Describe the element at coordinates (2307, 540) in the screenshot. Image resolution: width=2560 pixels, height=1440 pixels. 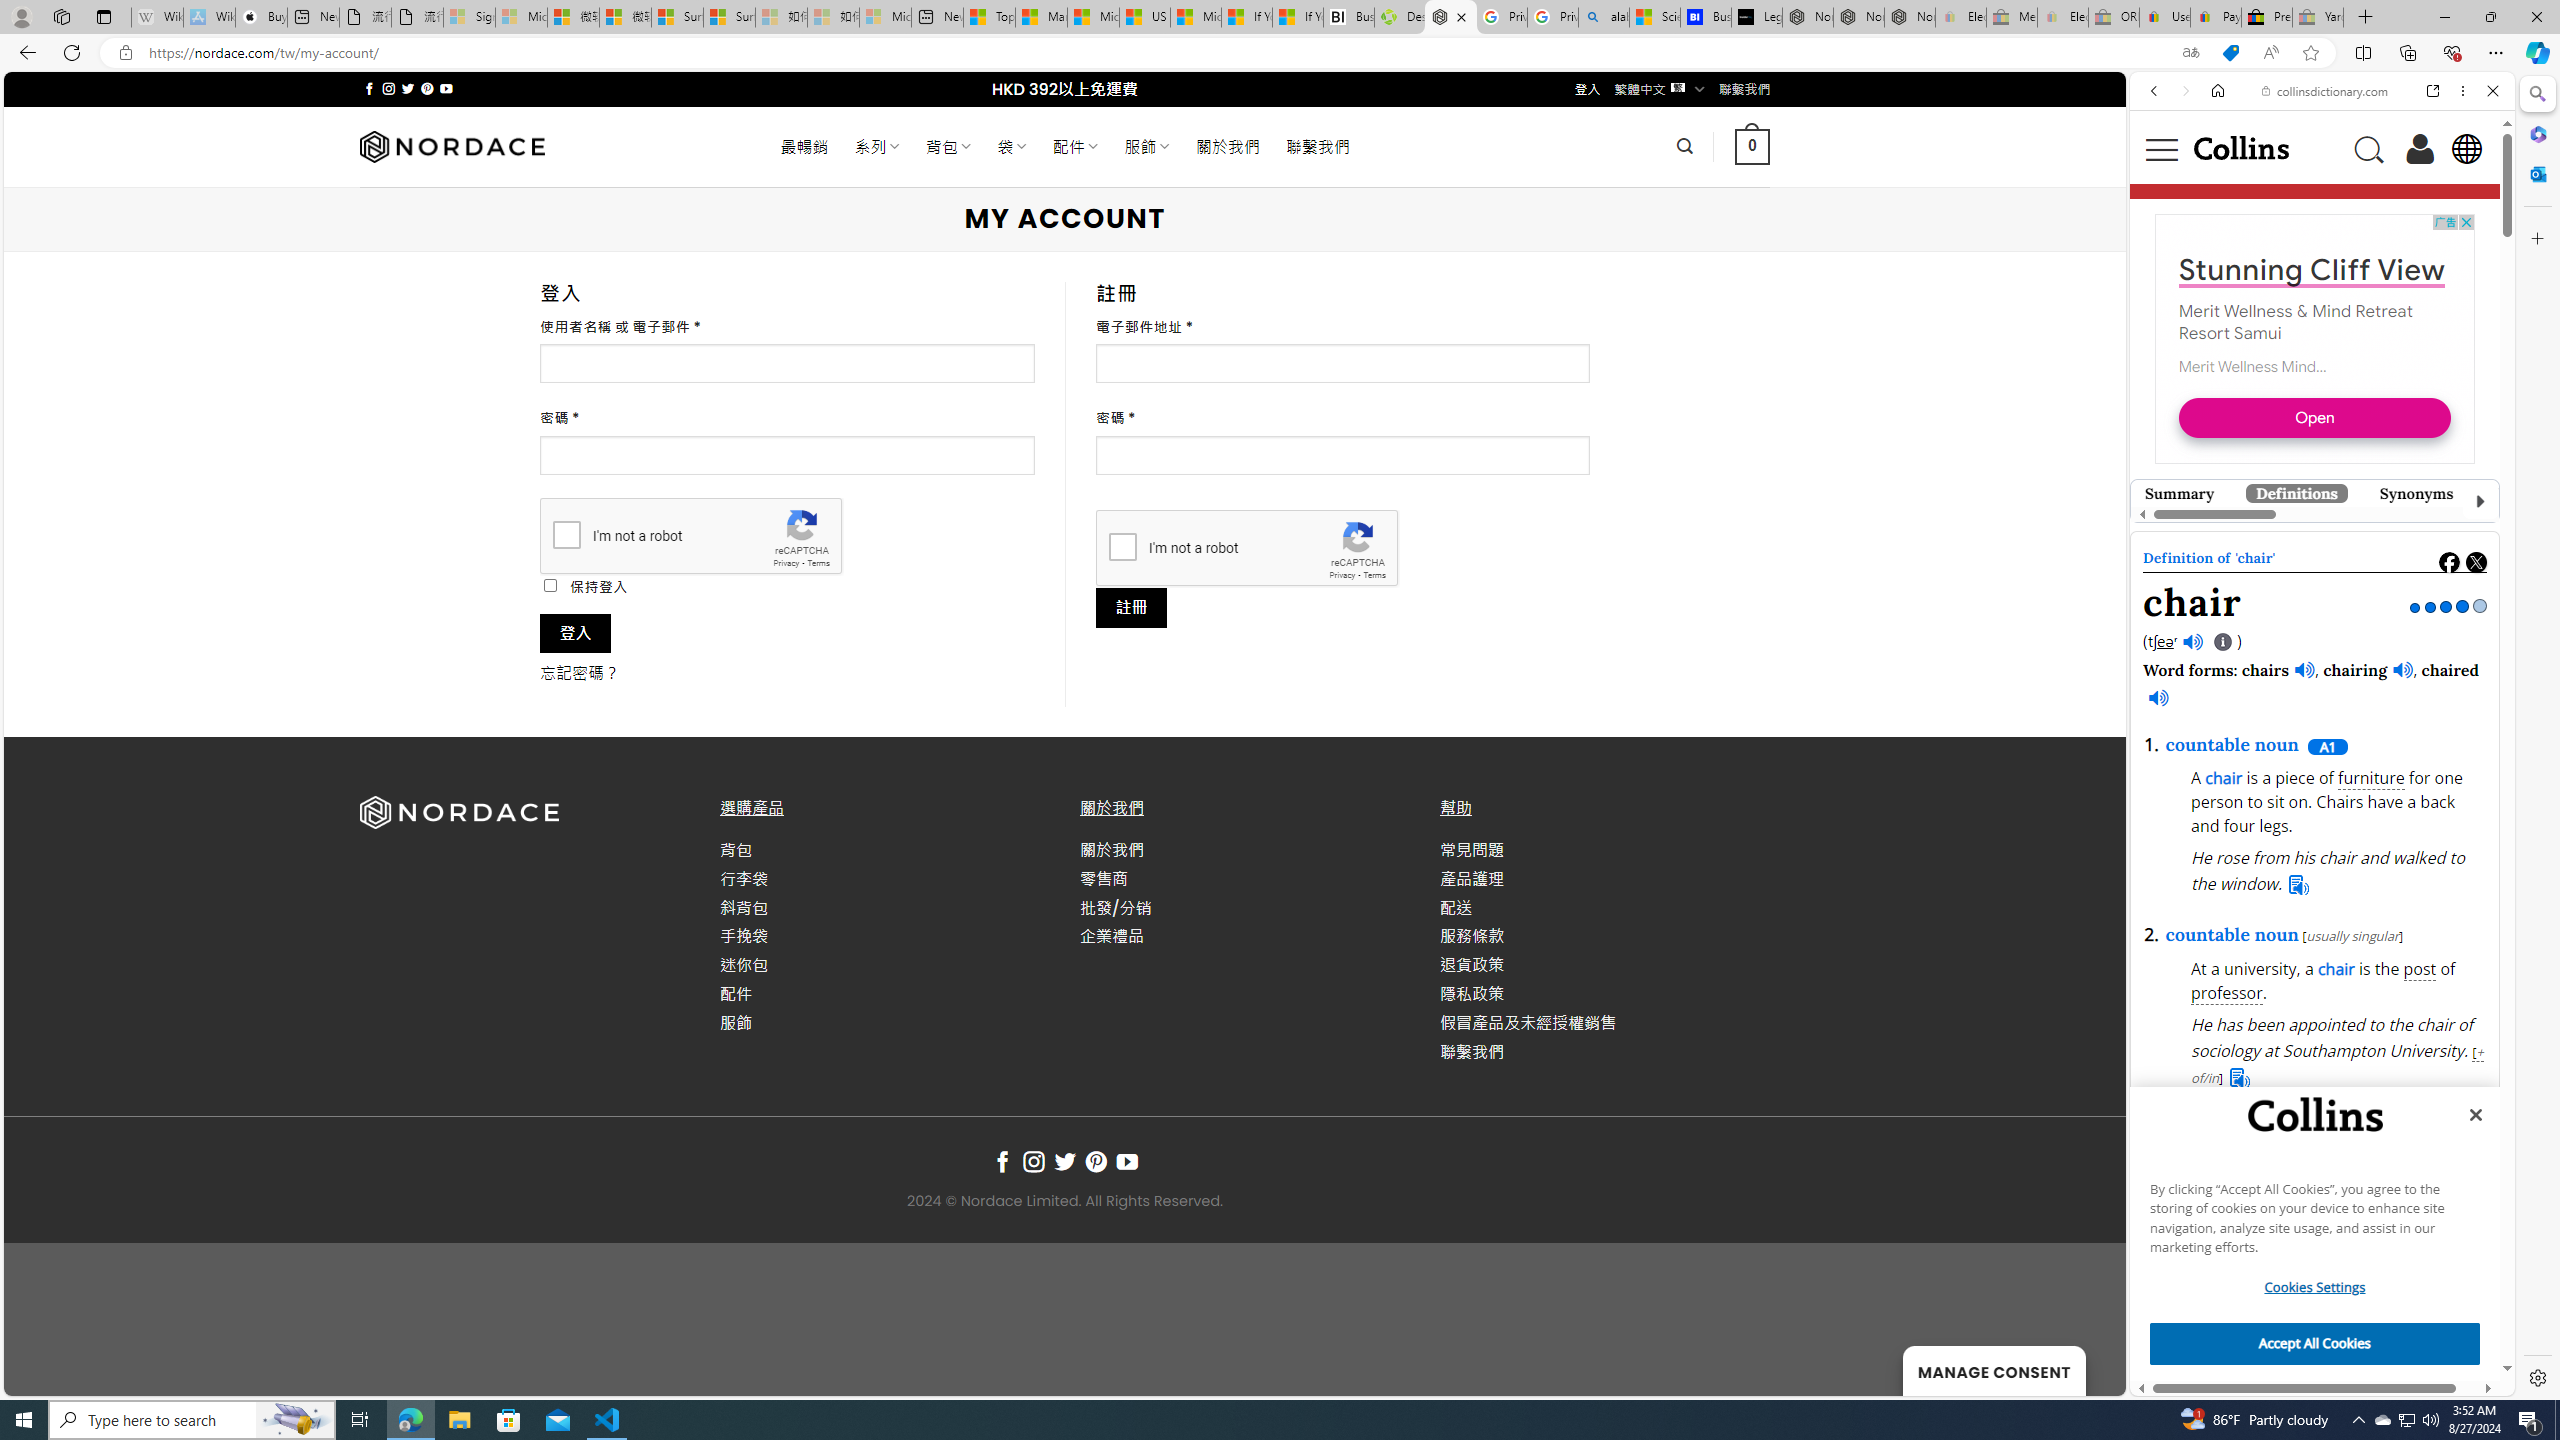
I see `Class: ns-14utm-e-1 svg-anchor` at that location.